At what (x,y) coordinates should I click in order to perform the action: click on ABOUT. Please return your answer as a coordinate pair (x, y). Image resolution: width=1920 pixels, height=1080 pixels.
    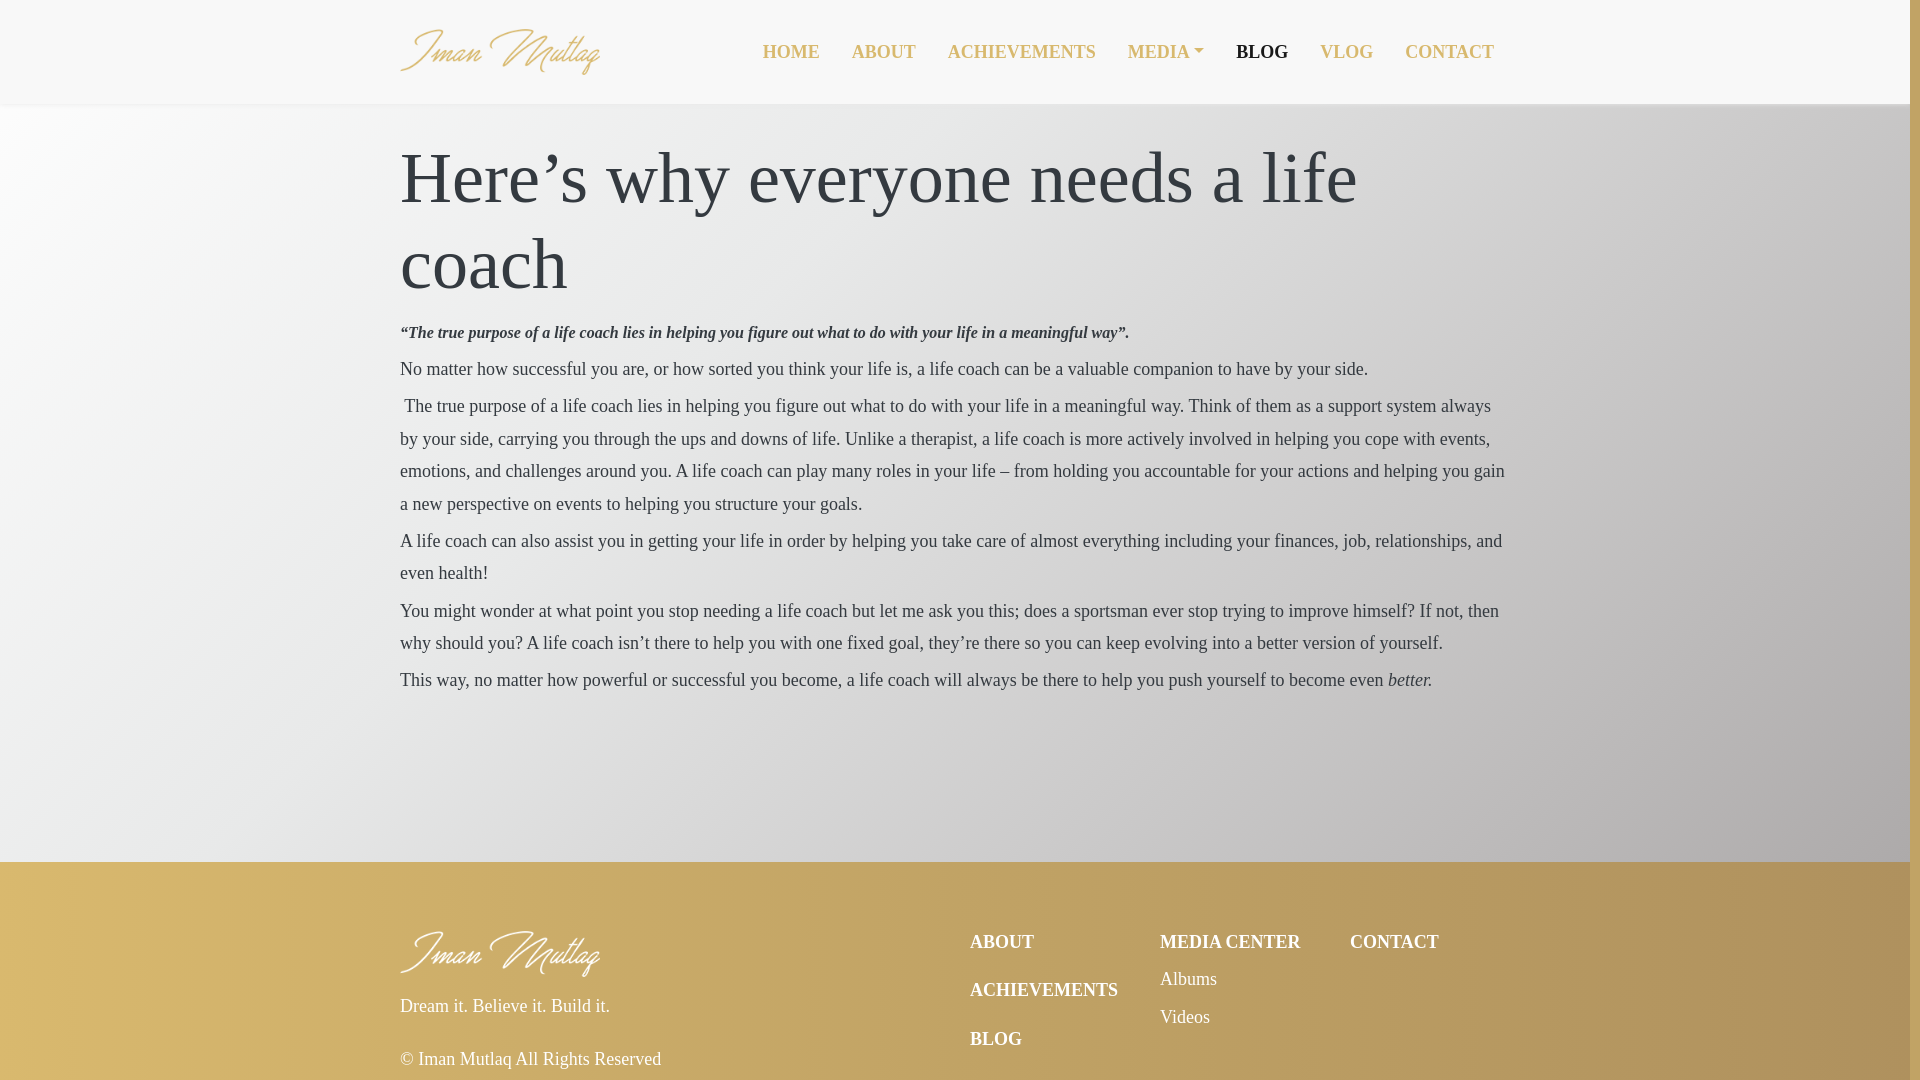
    Looking at the image, I should click on (1002, 942).